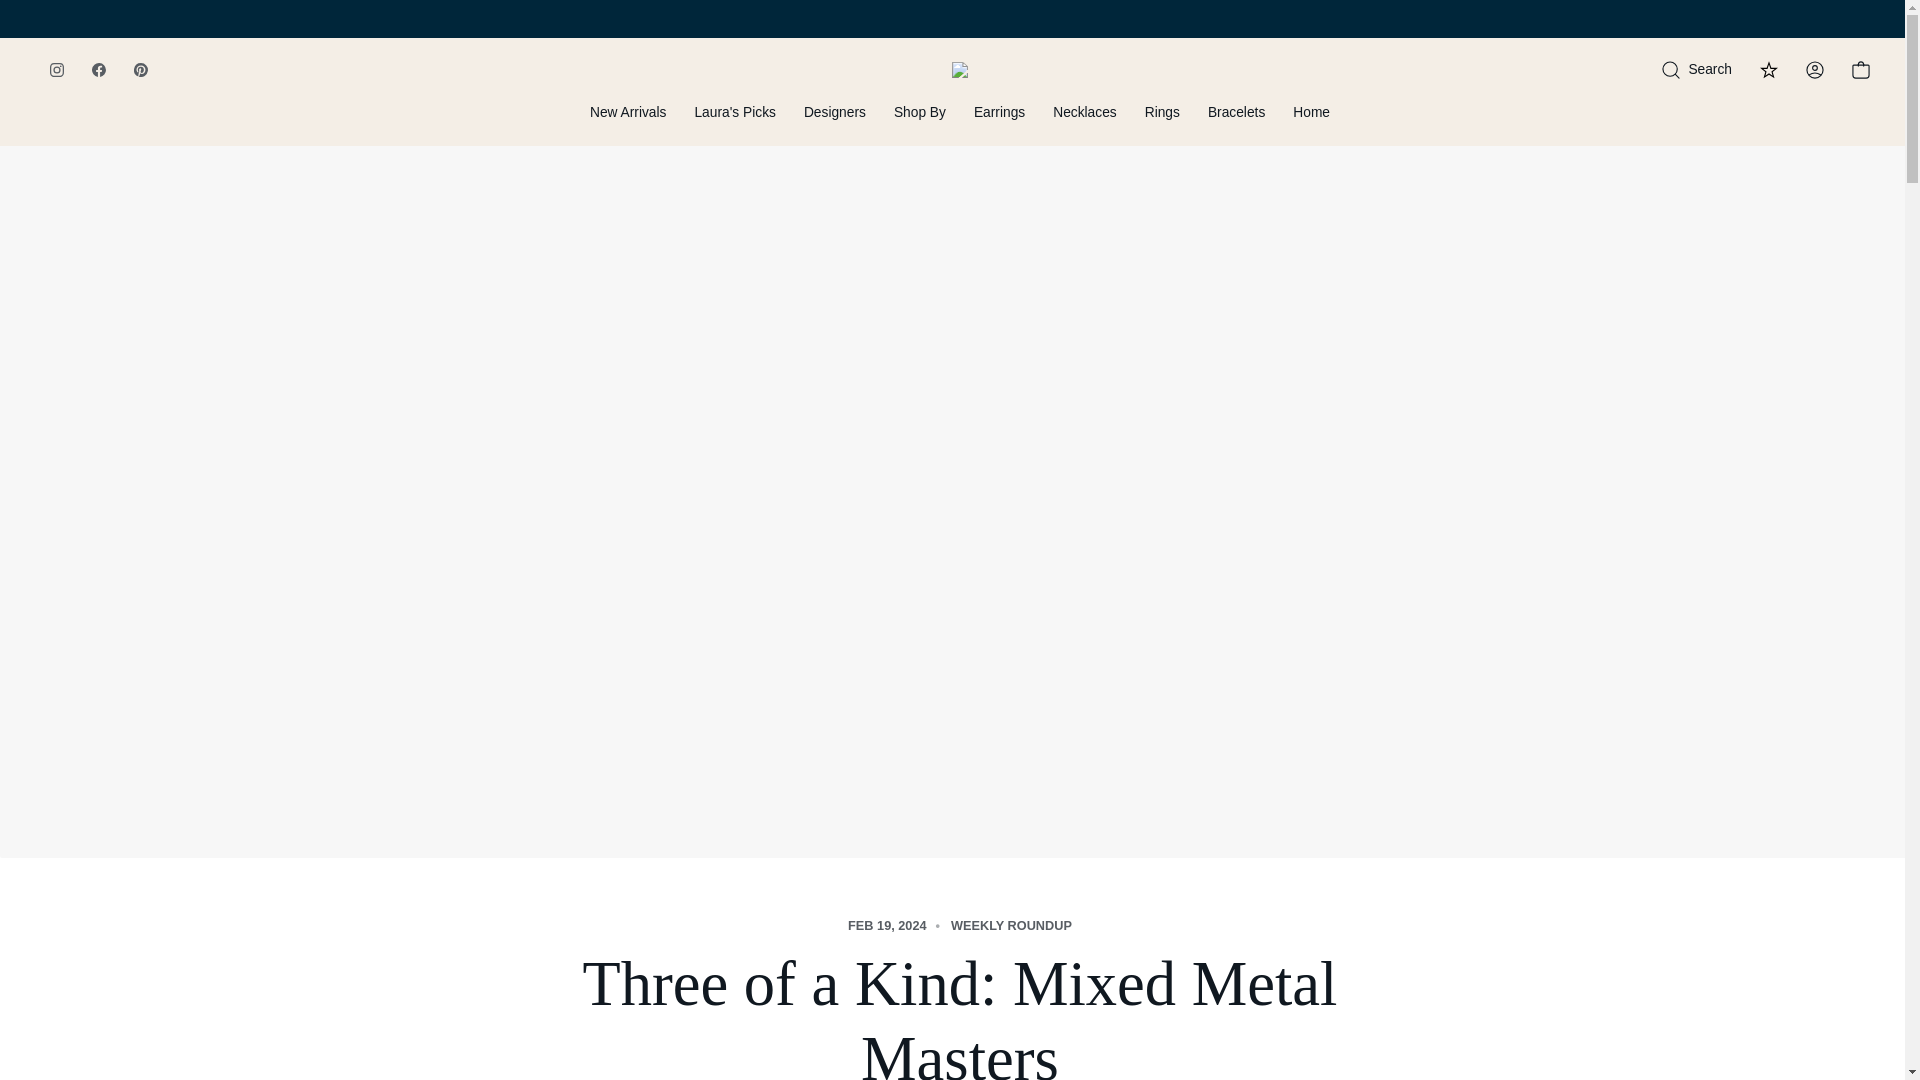 The height and width of the screenshot is (1080, 1920). Describe the element at coordinates (57, 69) in the screenshot. I see `Instagram` at that location.